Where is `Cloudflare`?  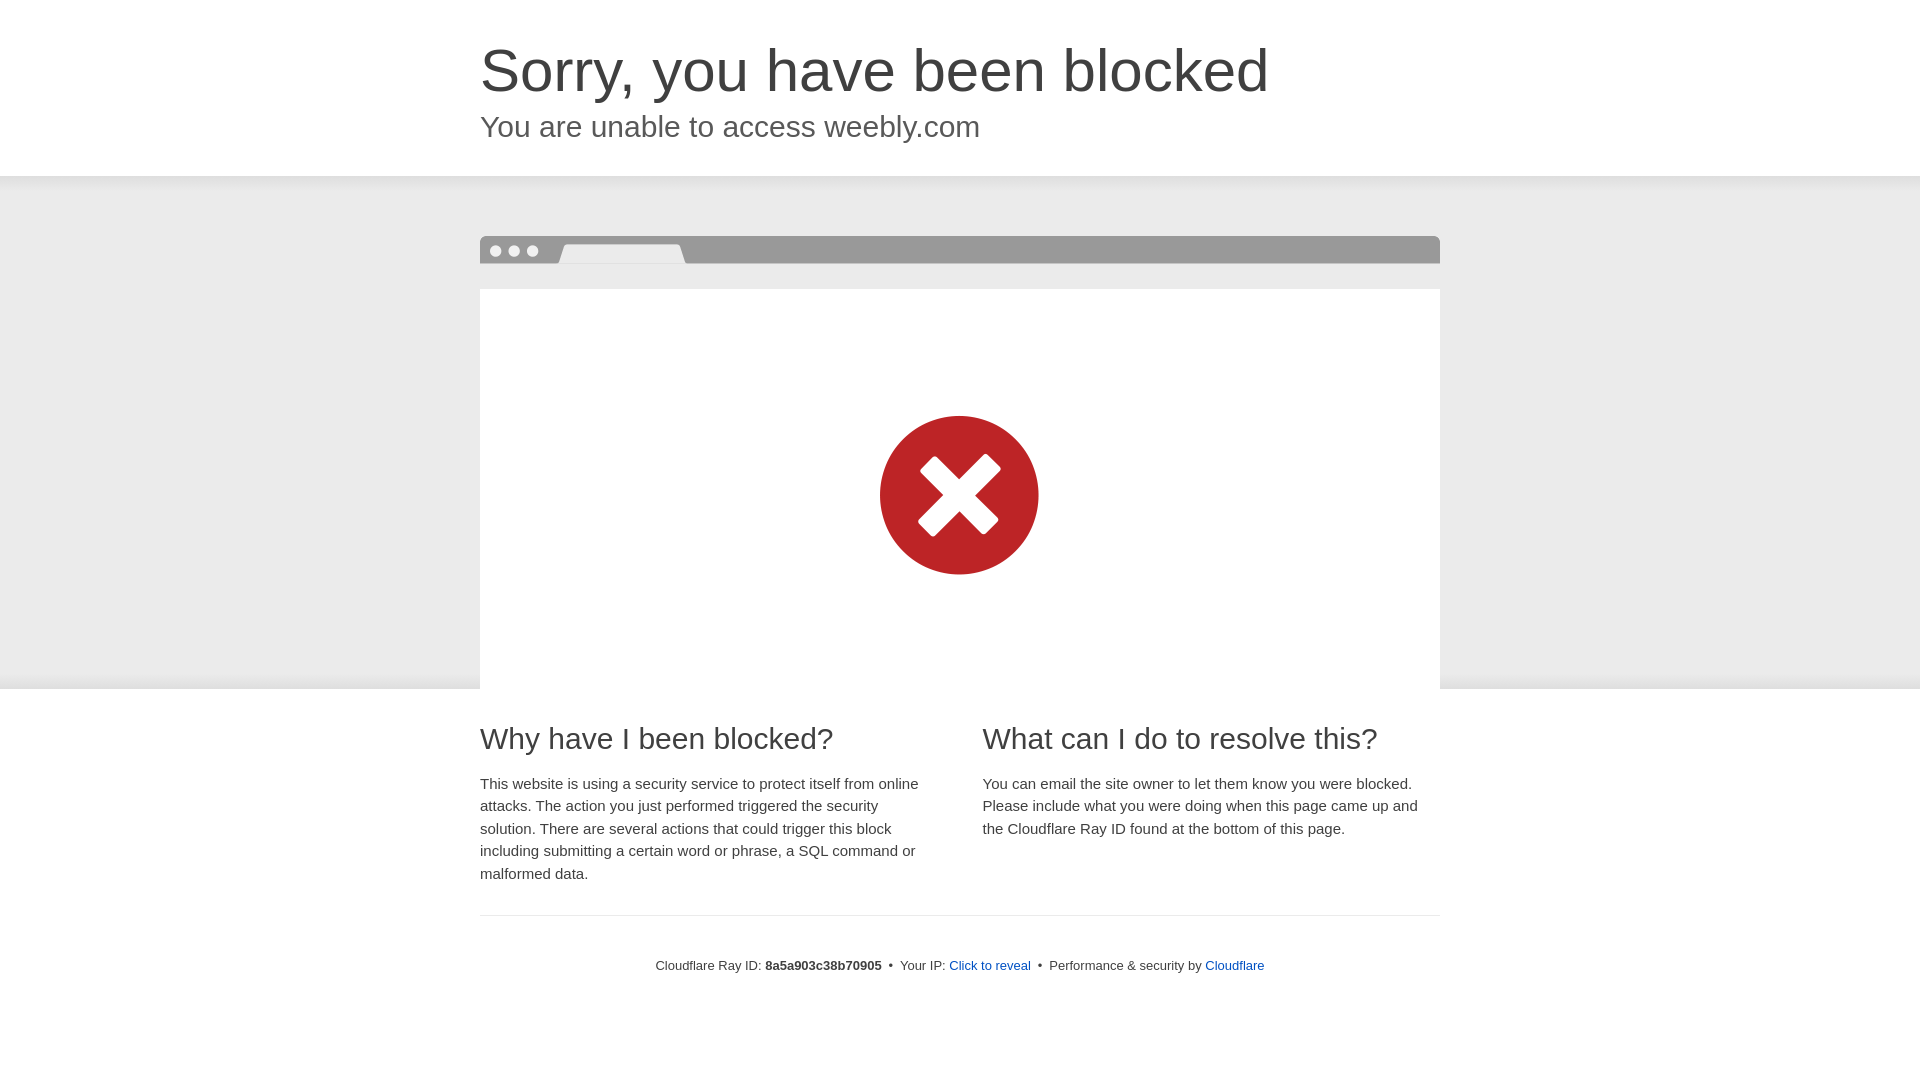
Cloudflare is located at coordinates (1234, 965).